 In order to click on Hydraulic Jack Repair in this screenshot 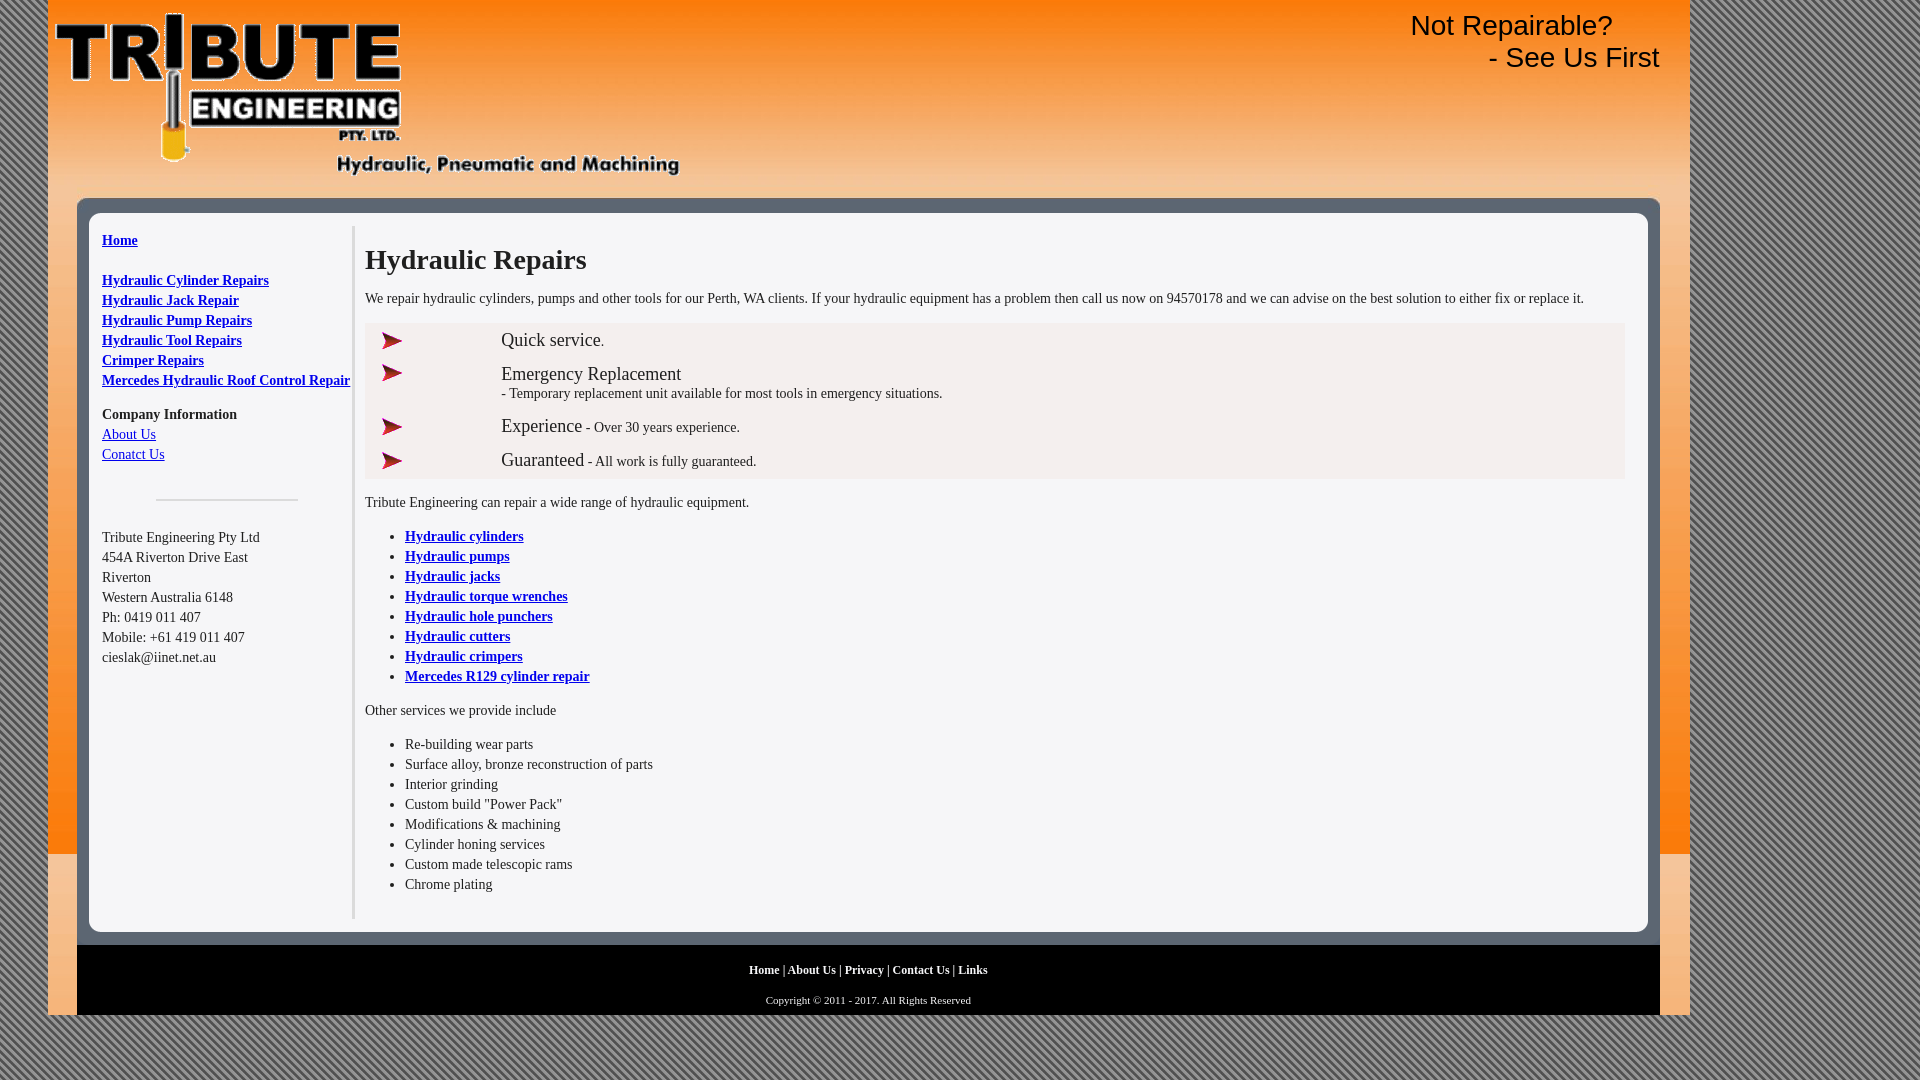, I will do `click(170, 300)`.